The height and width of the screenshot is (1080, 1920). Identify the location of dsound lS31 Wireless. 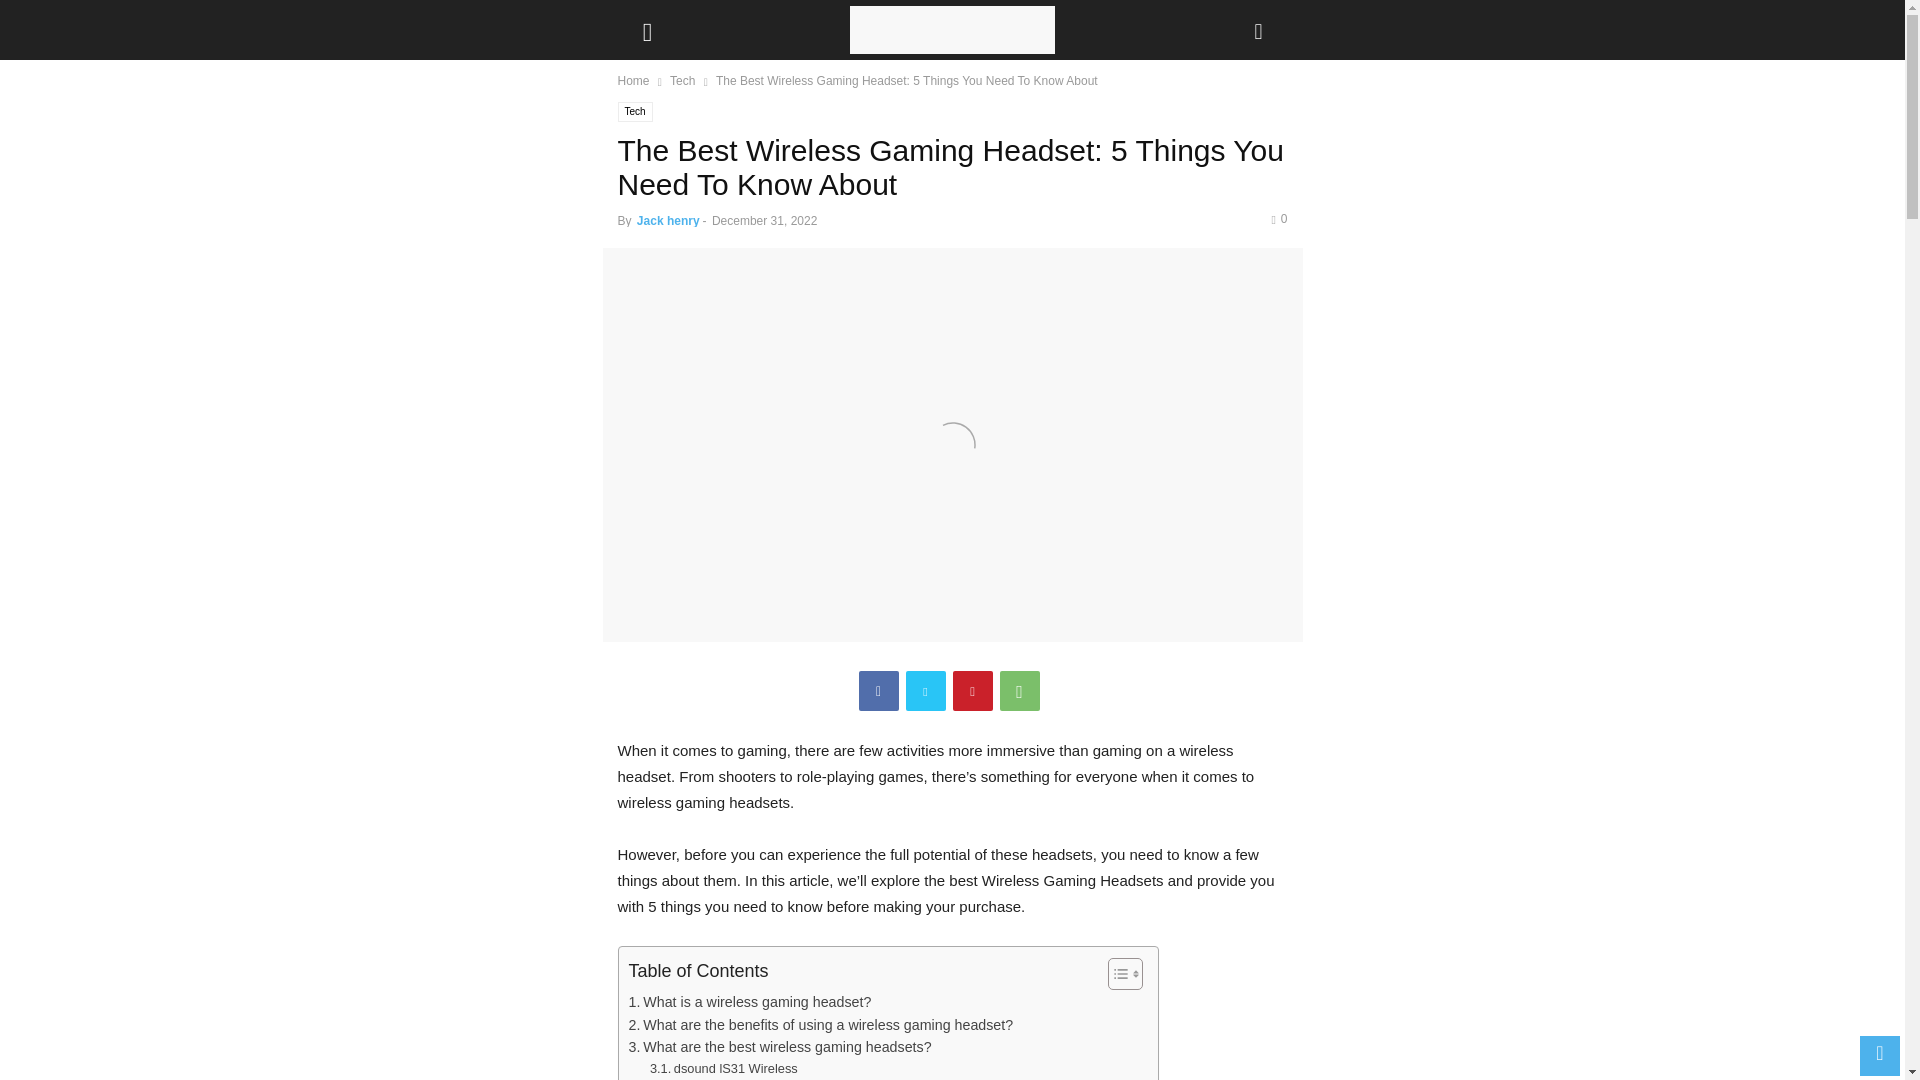
(724, 1070).